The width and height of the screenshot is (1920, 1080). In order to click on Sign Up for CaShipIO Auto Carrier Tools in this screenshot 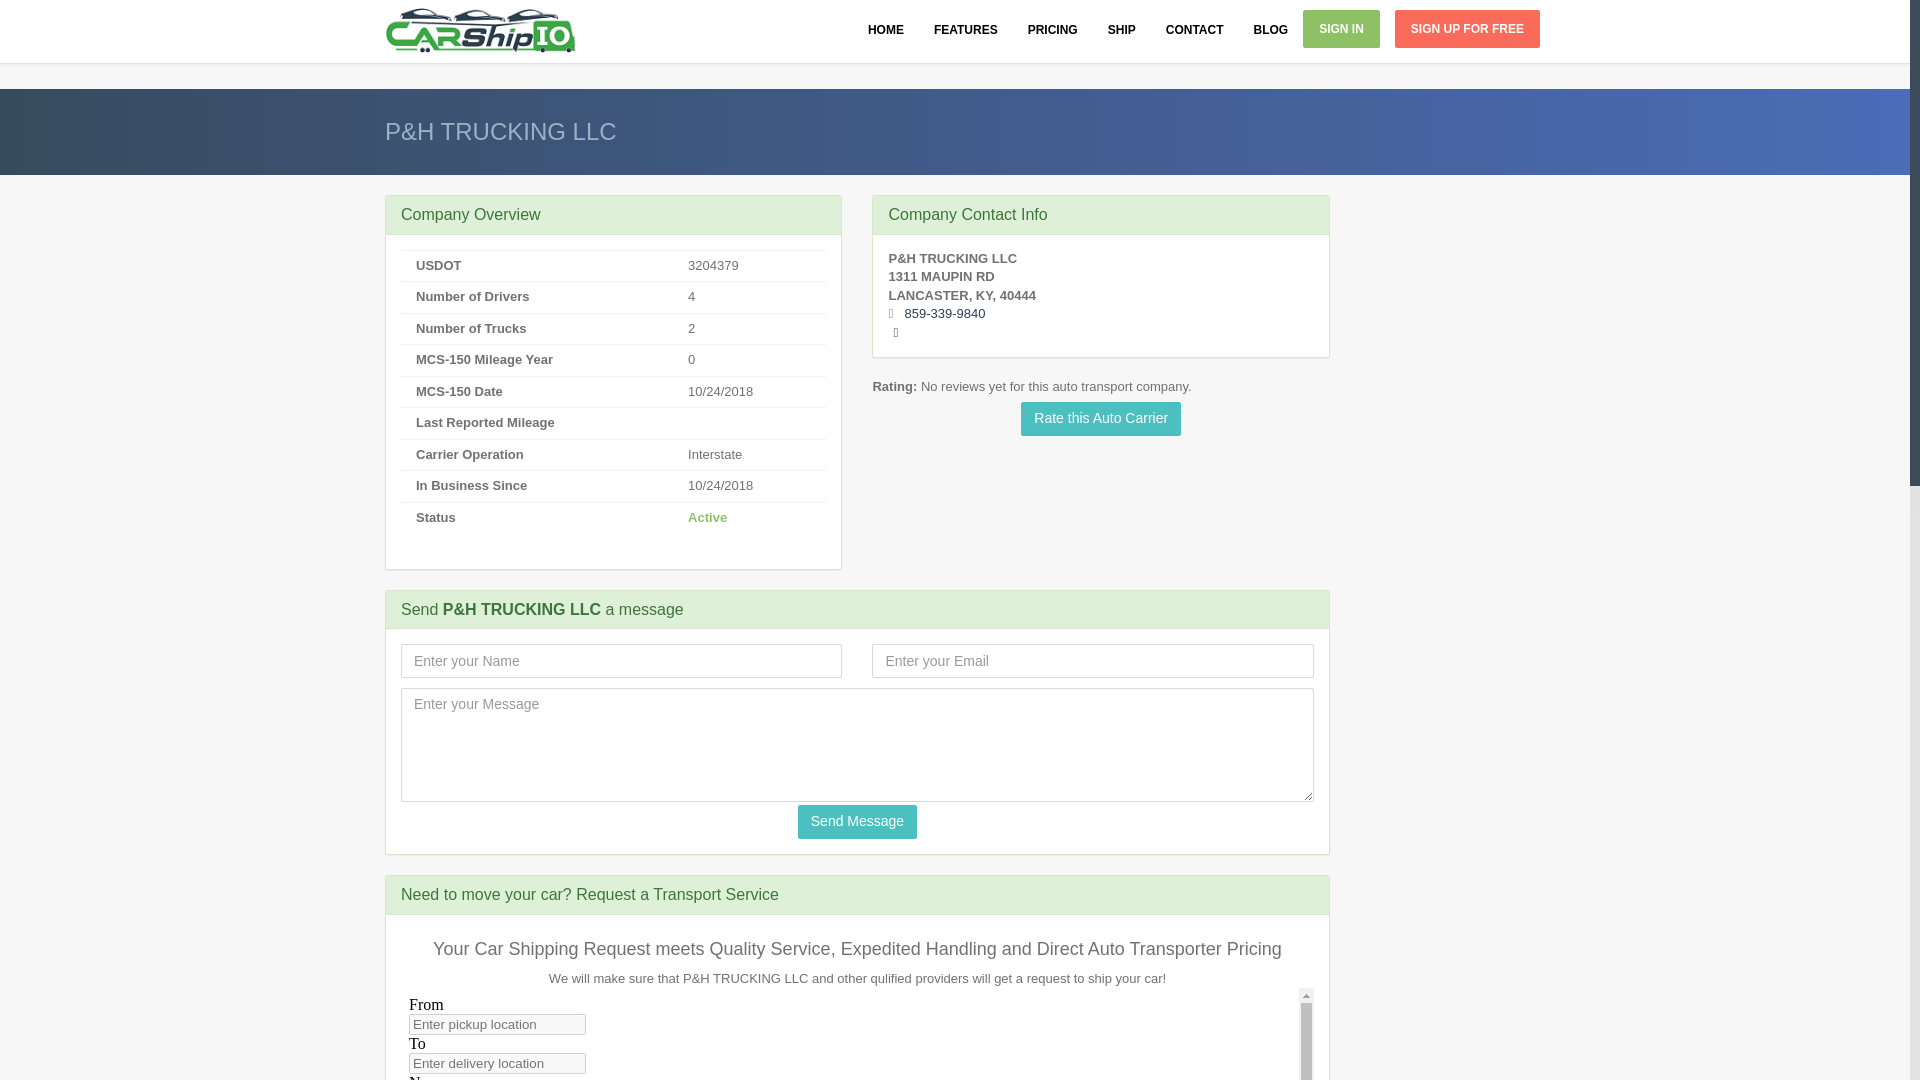, I will do `click(1467, 28)`.